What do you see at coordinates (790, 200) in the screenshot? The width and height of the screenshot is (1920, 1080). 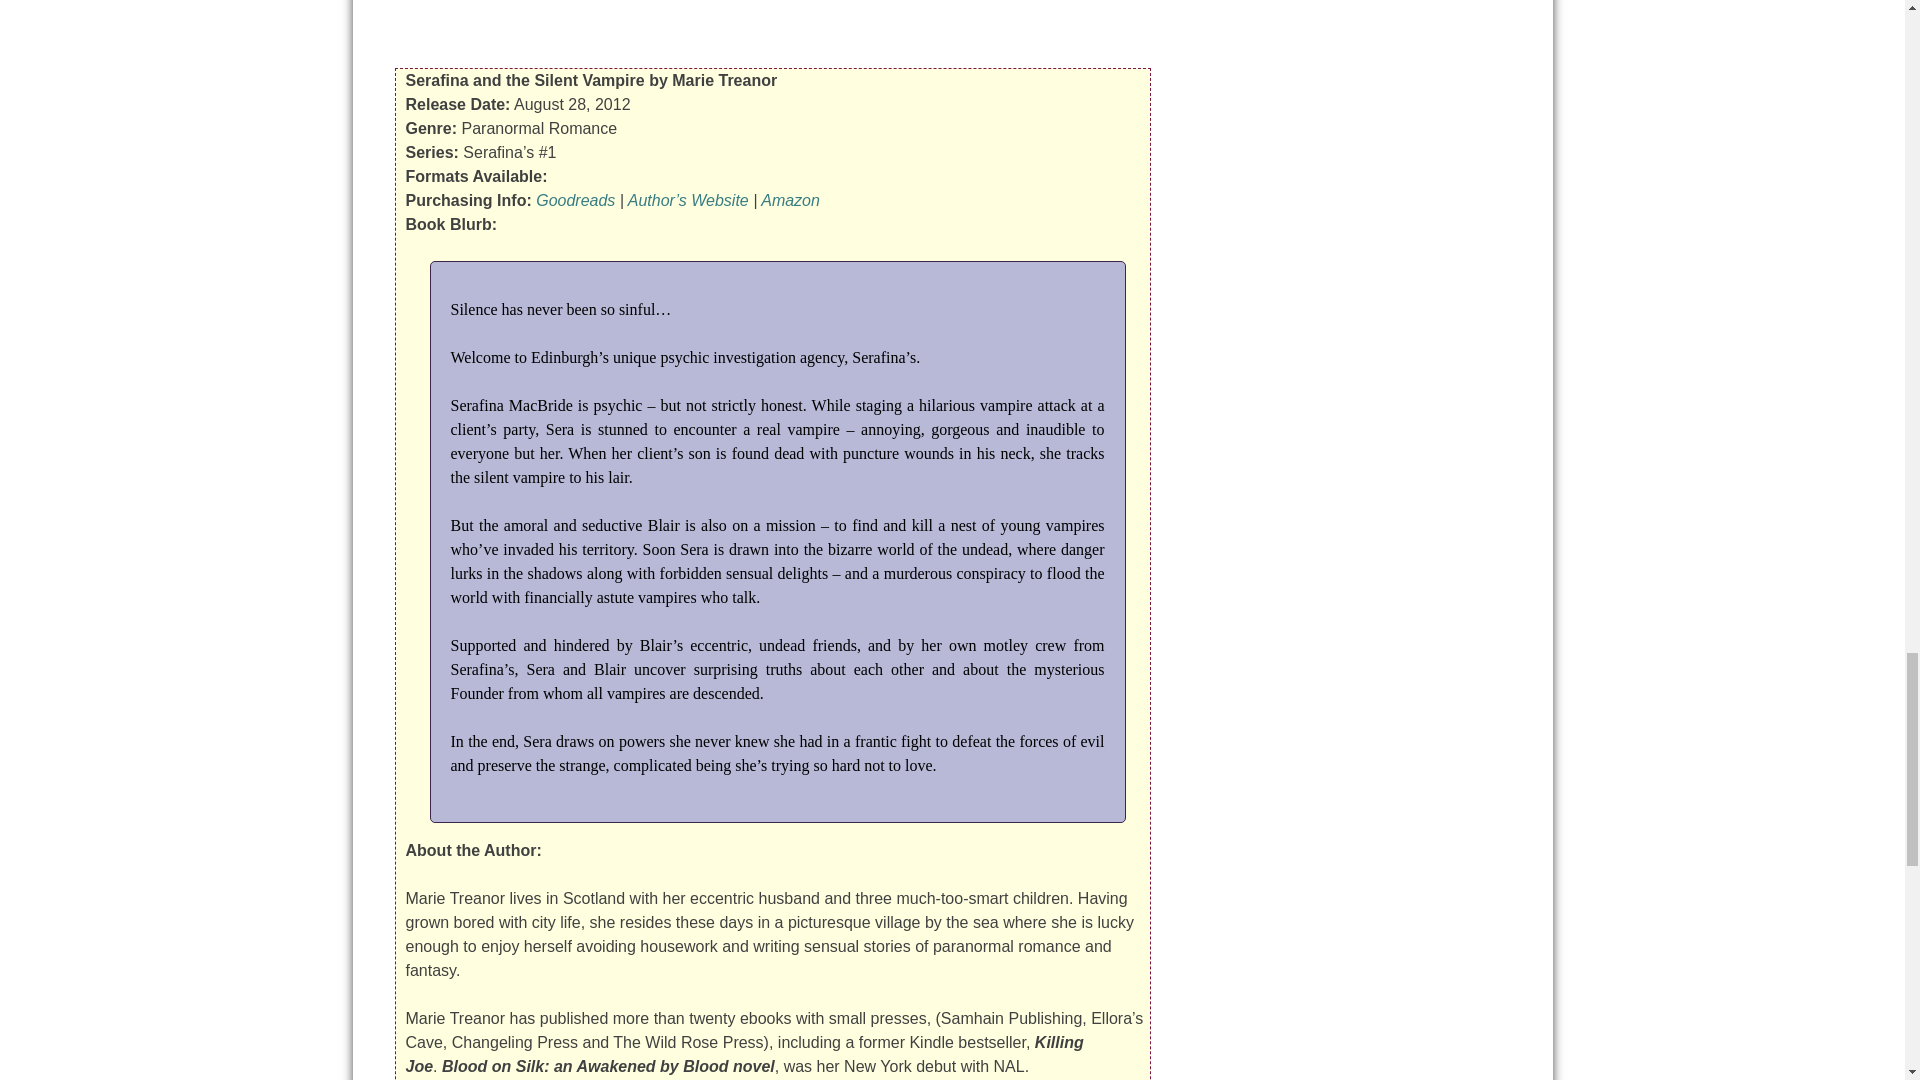 I see `Amazon` at bounding box center [790, 200].